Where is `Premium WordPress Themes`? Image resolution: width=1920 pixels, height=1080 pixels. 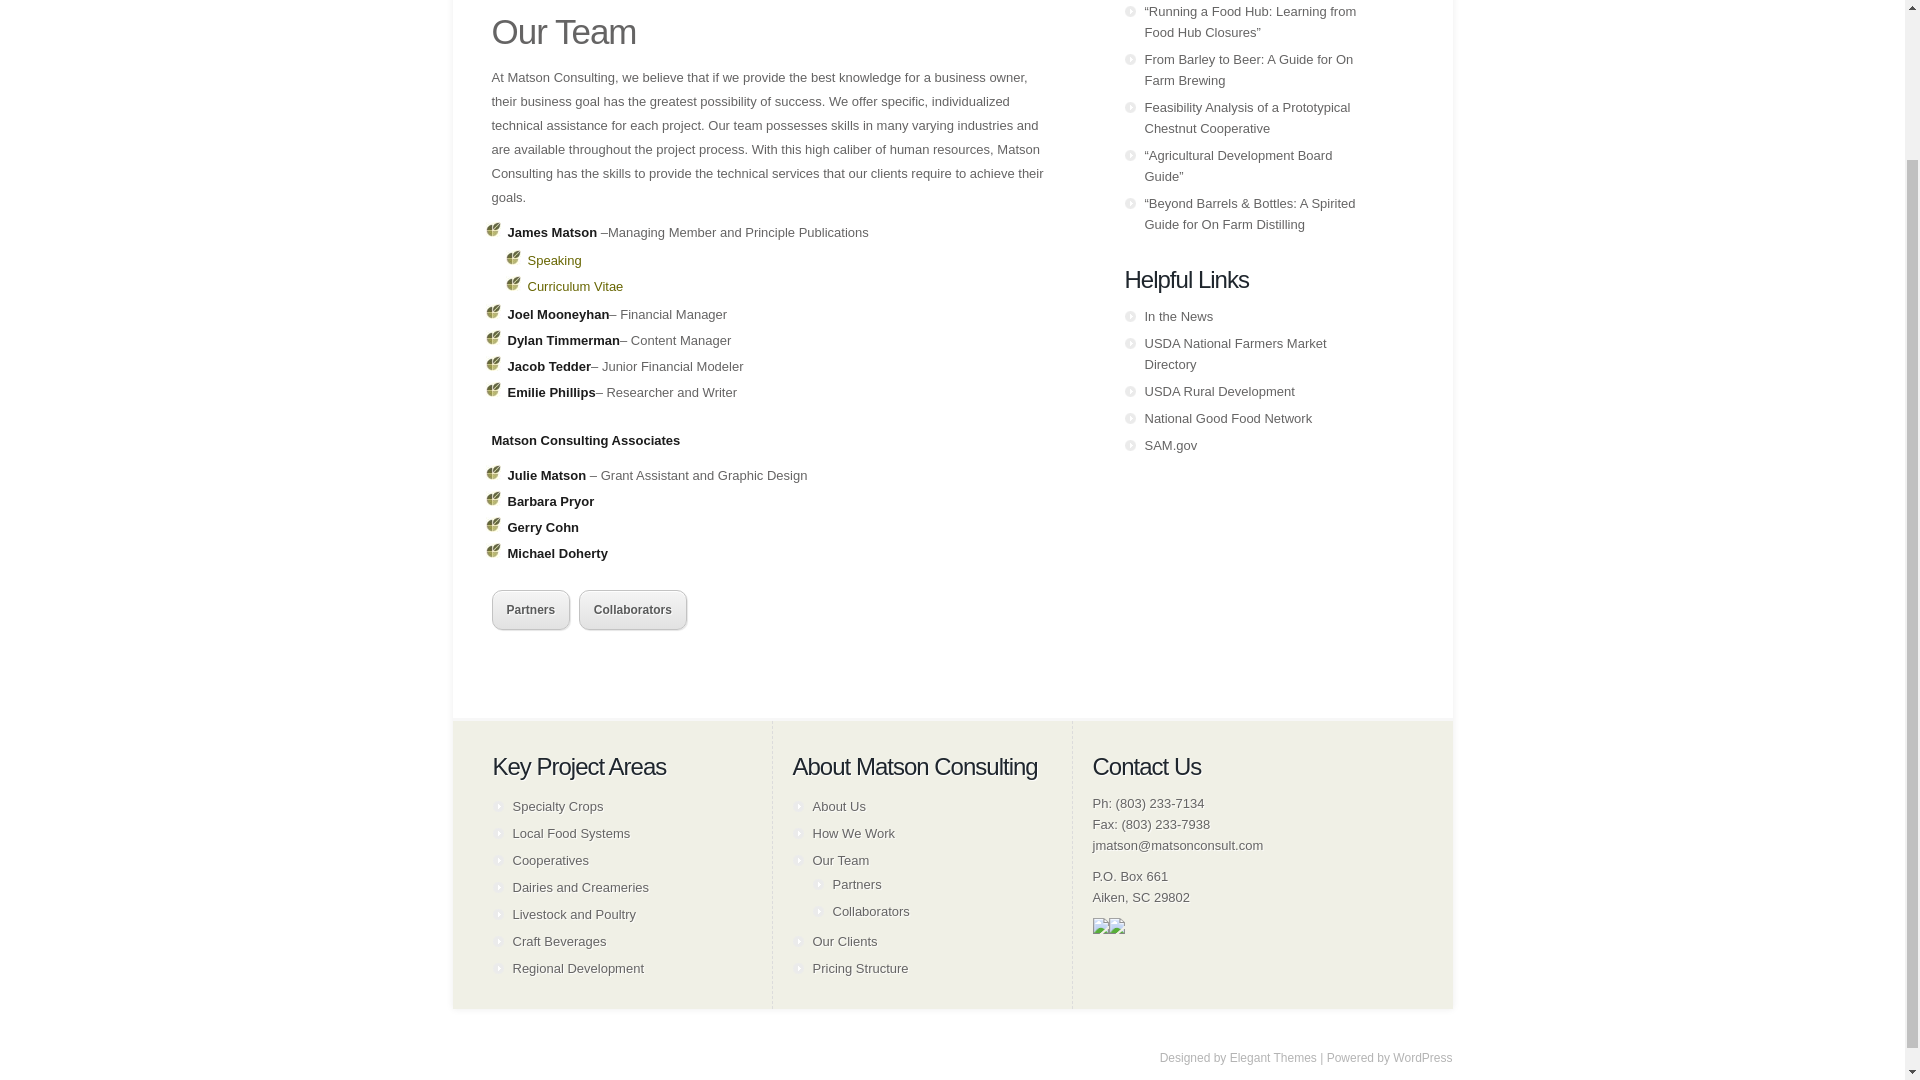 Premium WordPress Themes is located at coordinates (1274, 1057).